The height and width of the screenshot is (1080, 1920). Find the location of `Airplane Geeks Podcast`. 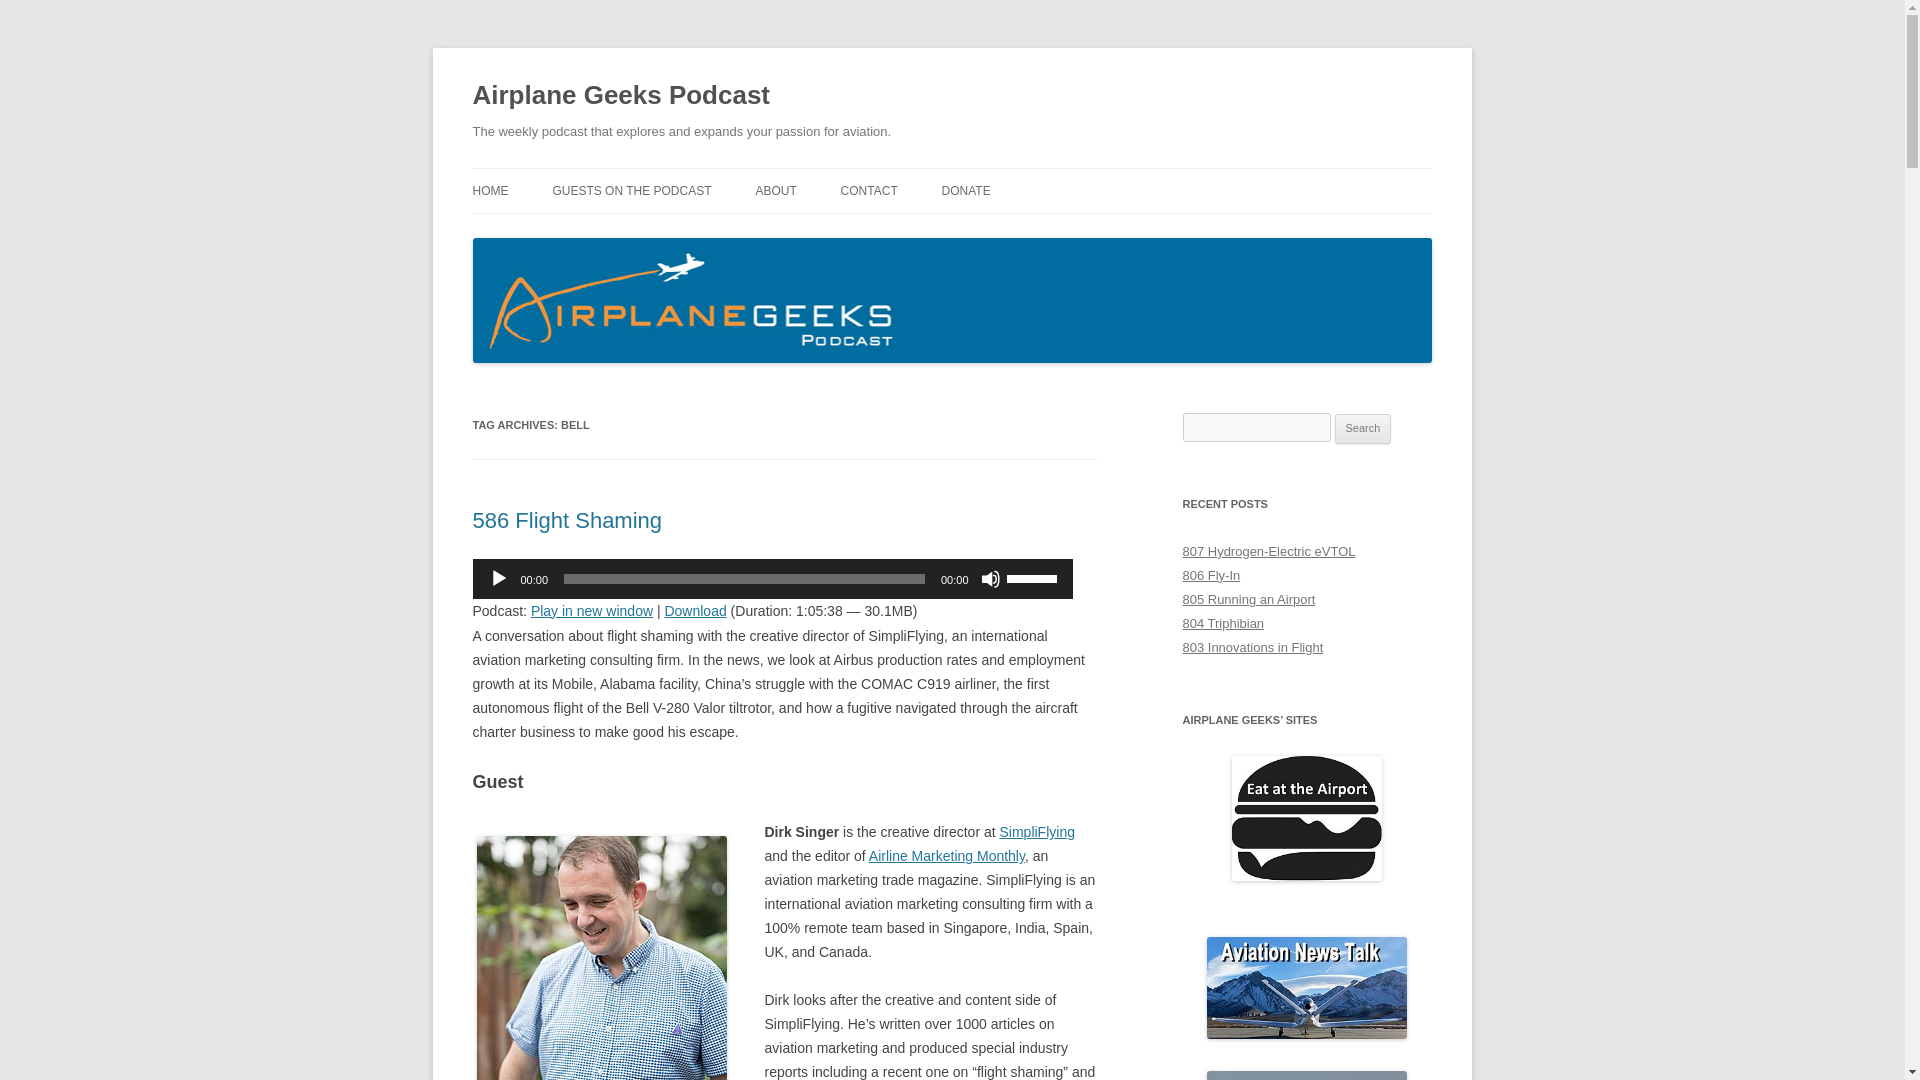

Airplane Geeks Podcast is located at coordinates (620, 96).